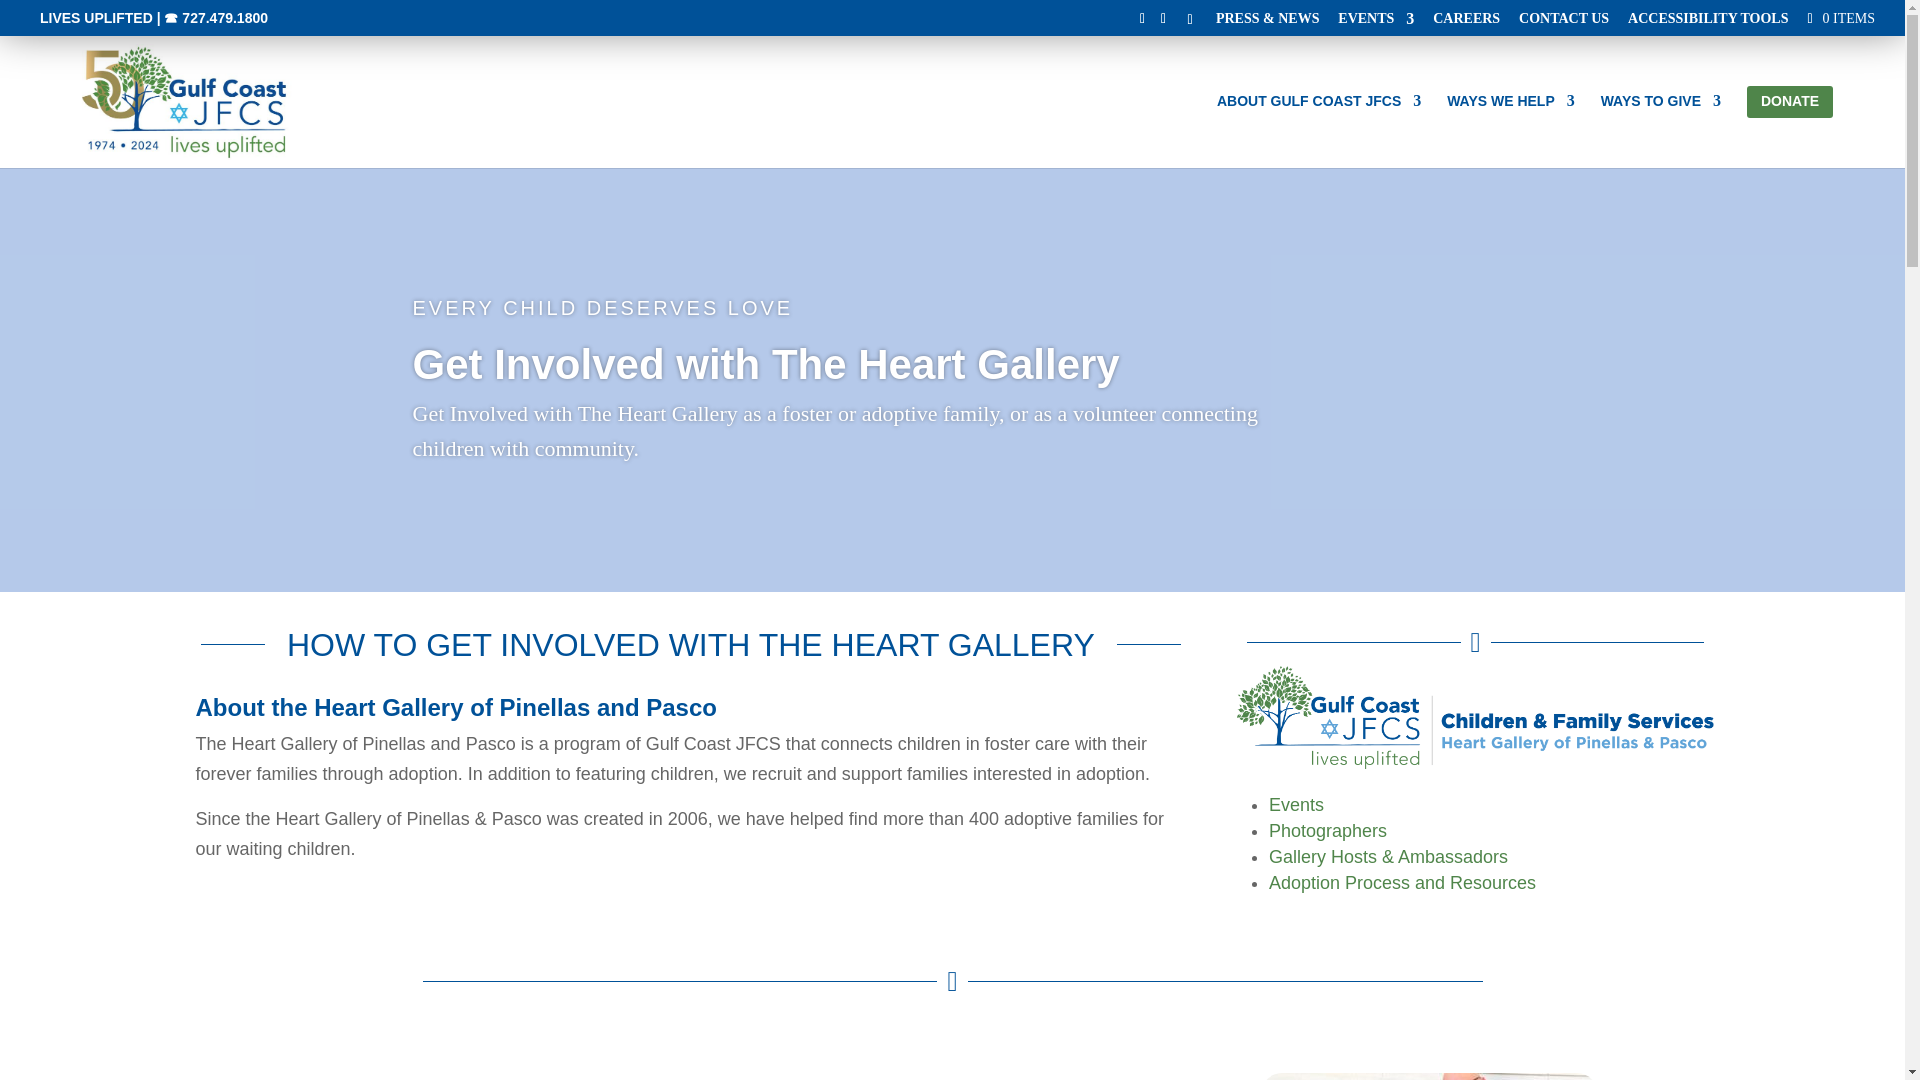  Describe the element at coordinates (1660, 125) in the screenshot. I see `WAYS TO GIVE` at that location.